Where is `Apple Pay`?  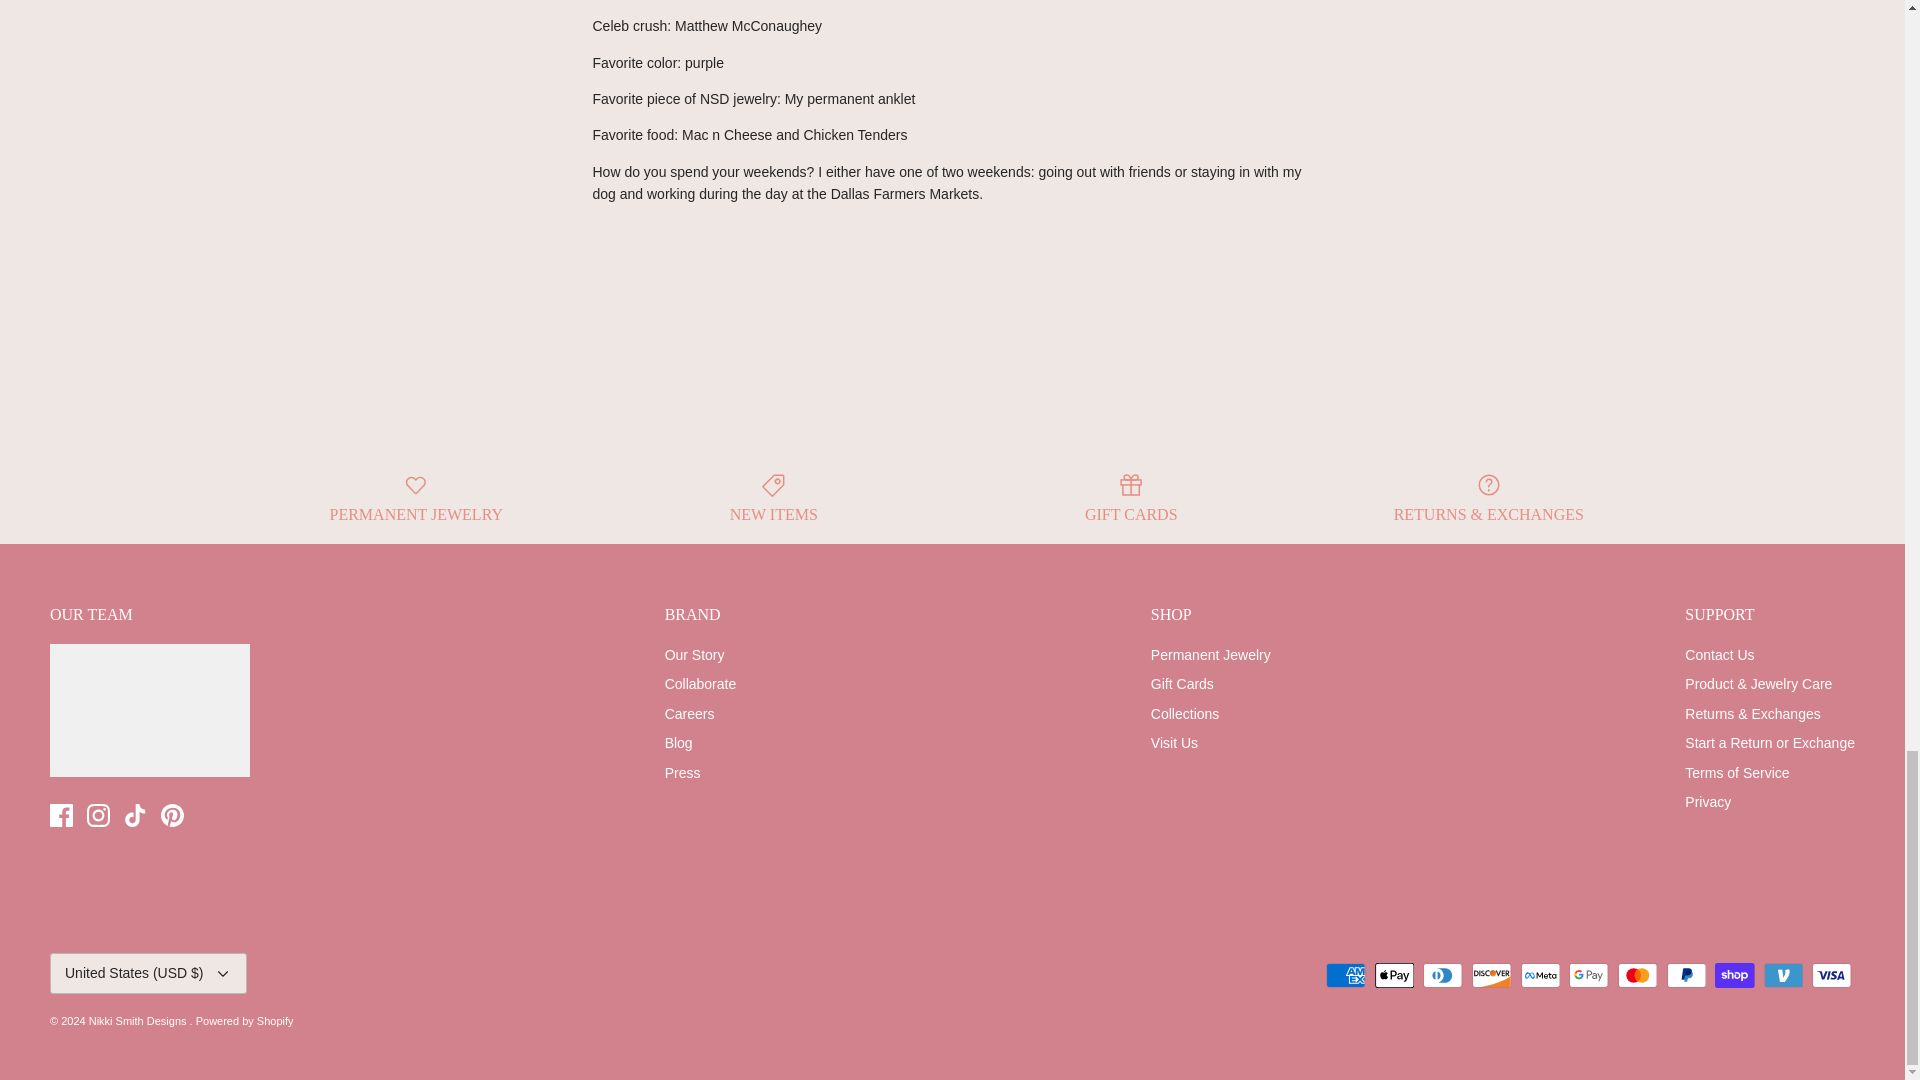 Apple Pay is located at coordinates (1394, 976).